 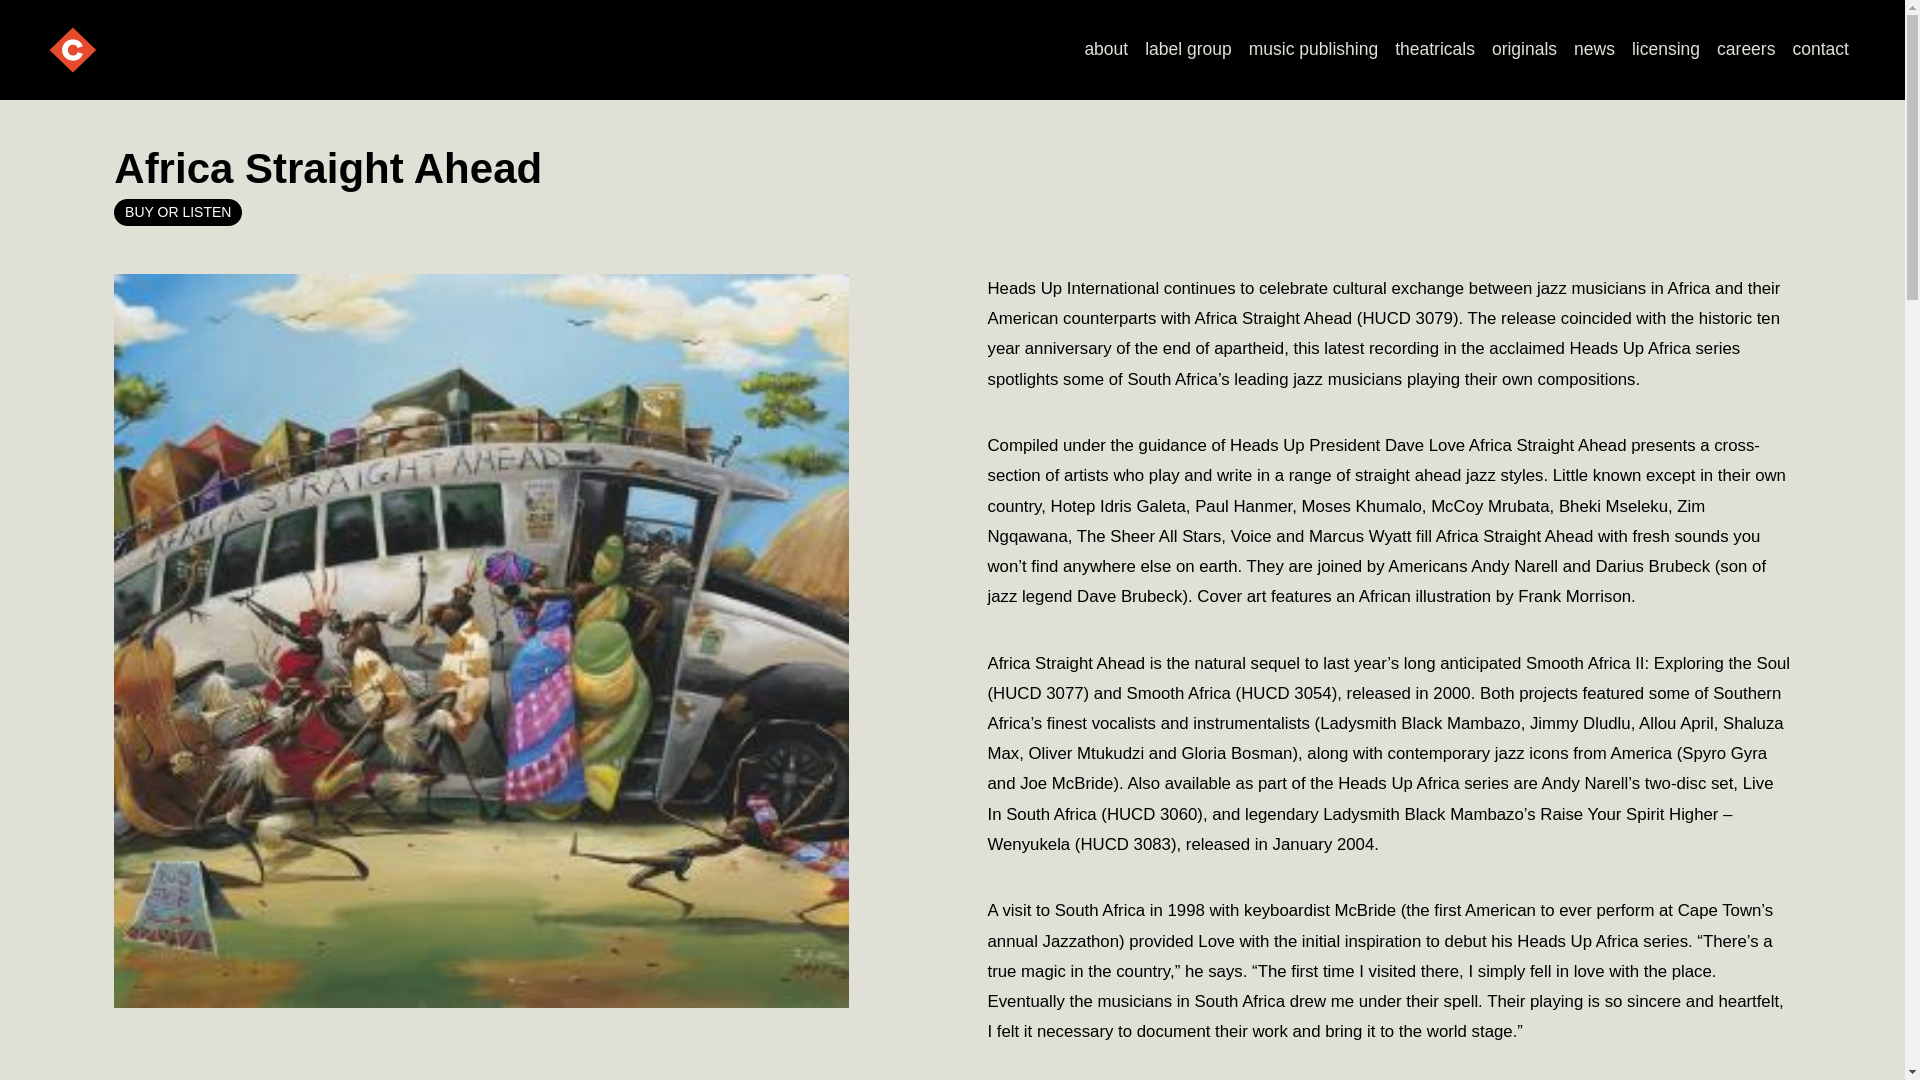 What do you see at coordinates (1106, 50) in the screenshot?
I see `about` at bounding box center [1106, 50].